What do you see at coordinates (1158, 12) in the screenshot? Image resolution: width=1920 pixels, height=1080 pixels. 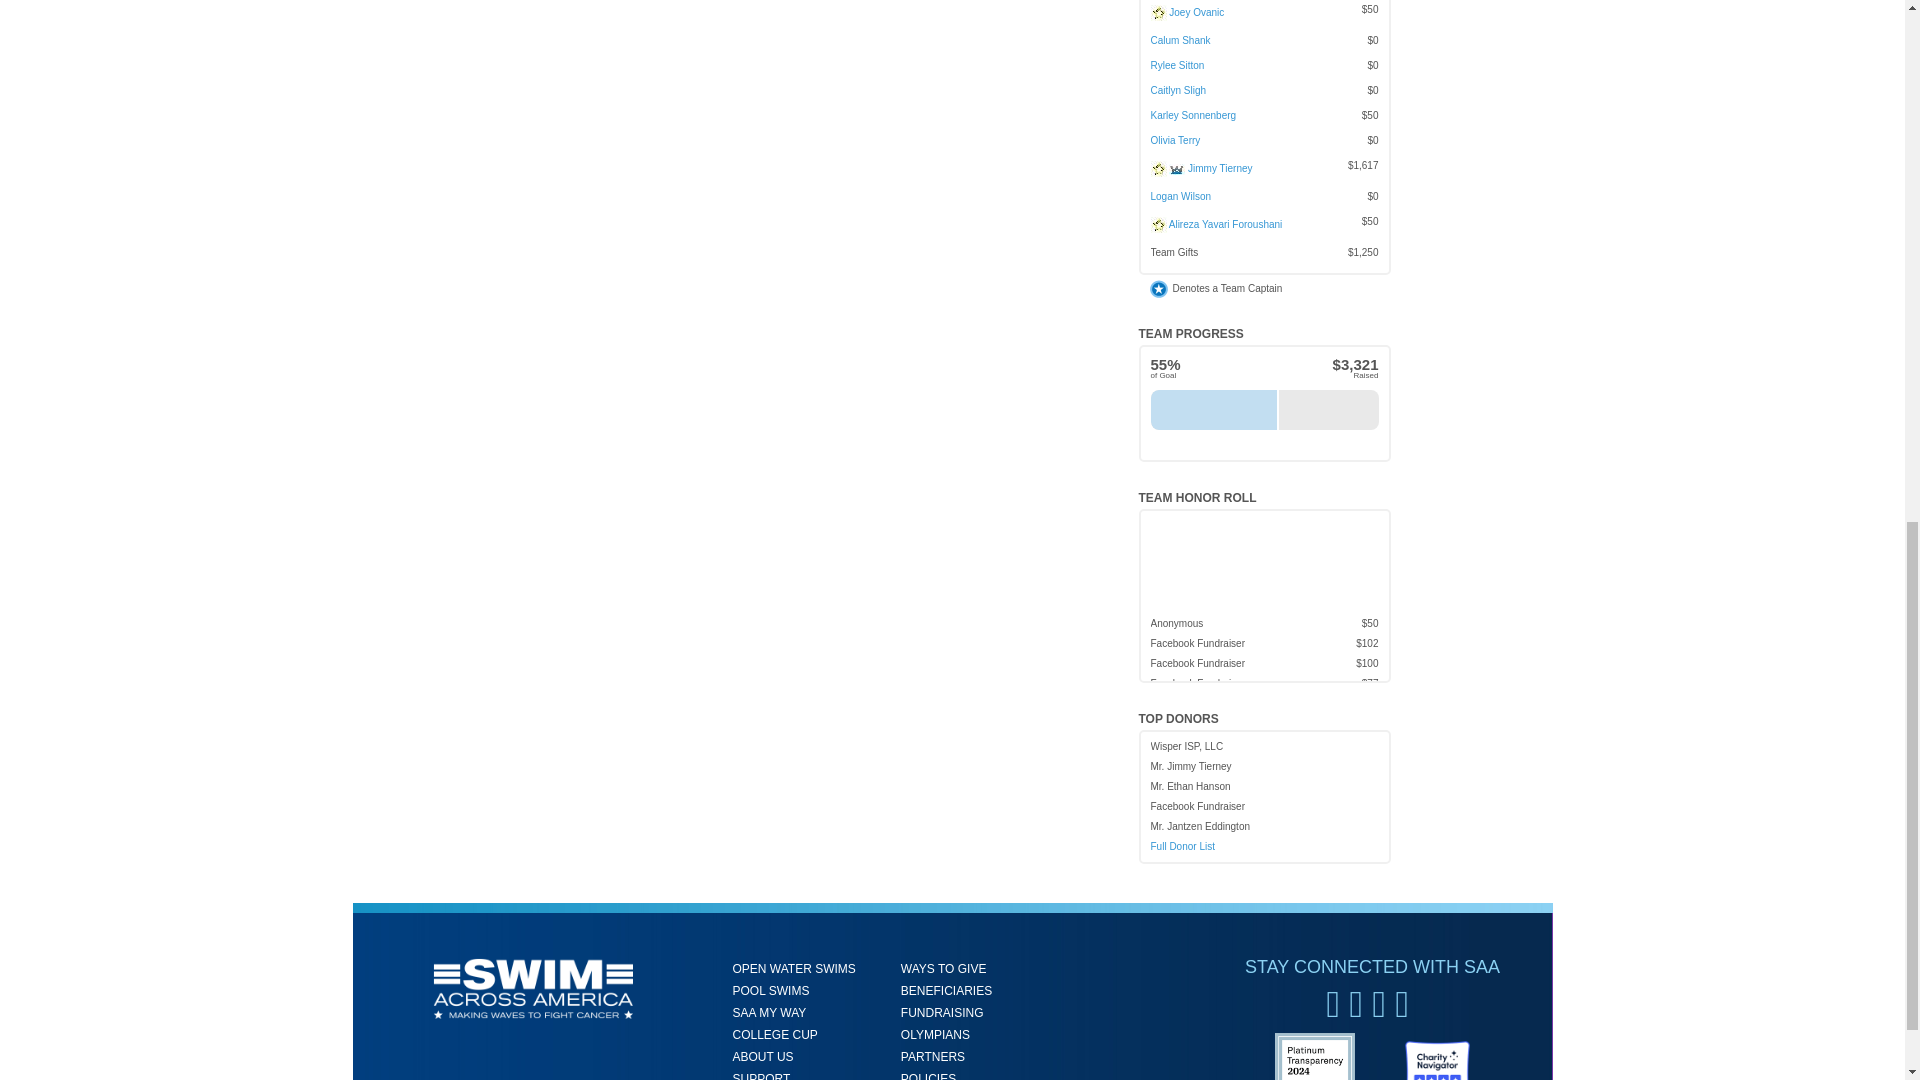 I see `Fundraiser Kickstarter` at bounding box center [1158, 12].